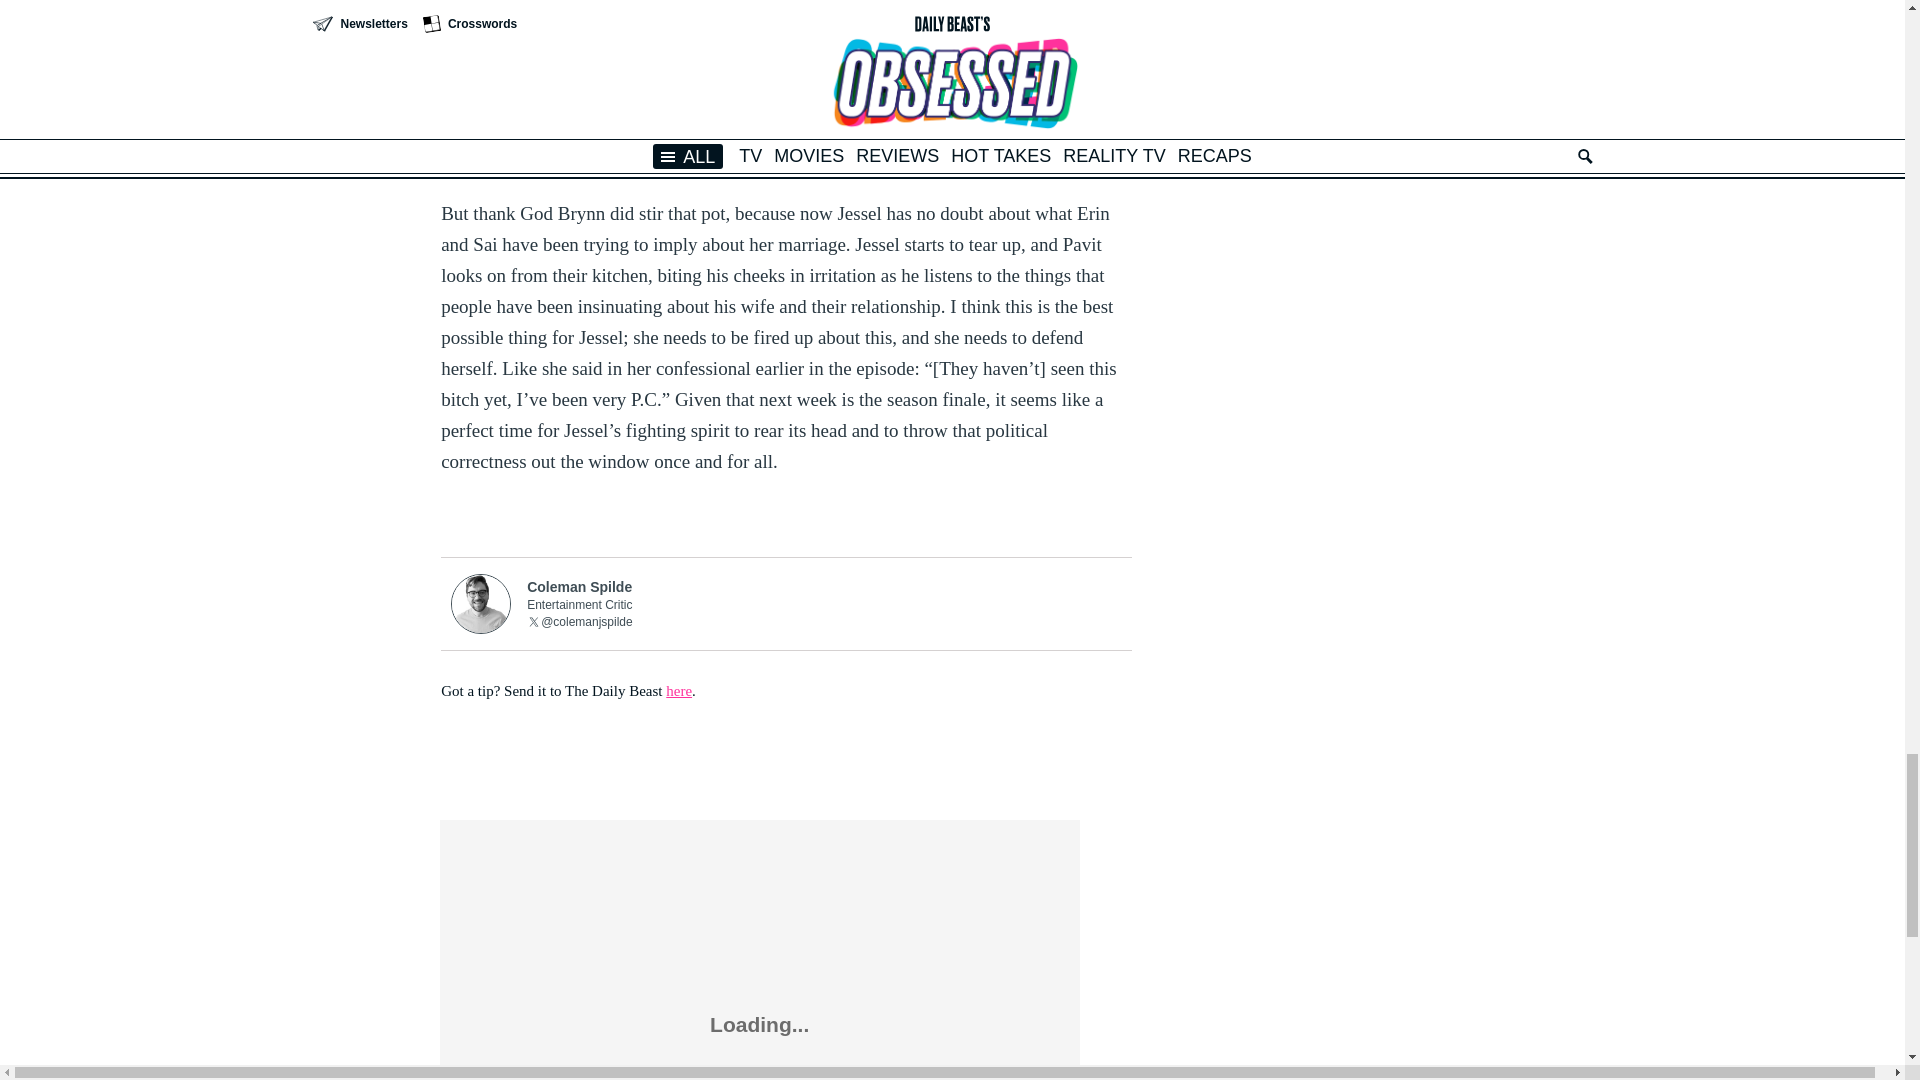  What do you see at coordinates (824, 586) in the screenshot?
I see `Coleman Spilde` at bounding box center [824, 586].